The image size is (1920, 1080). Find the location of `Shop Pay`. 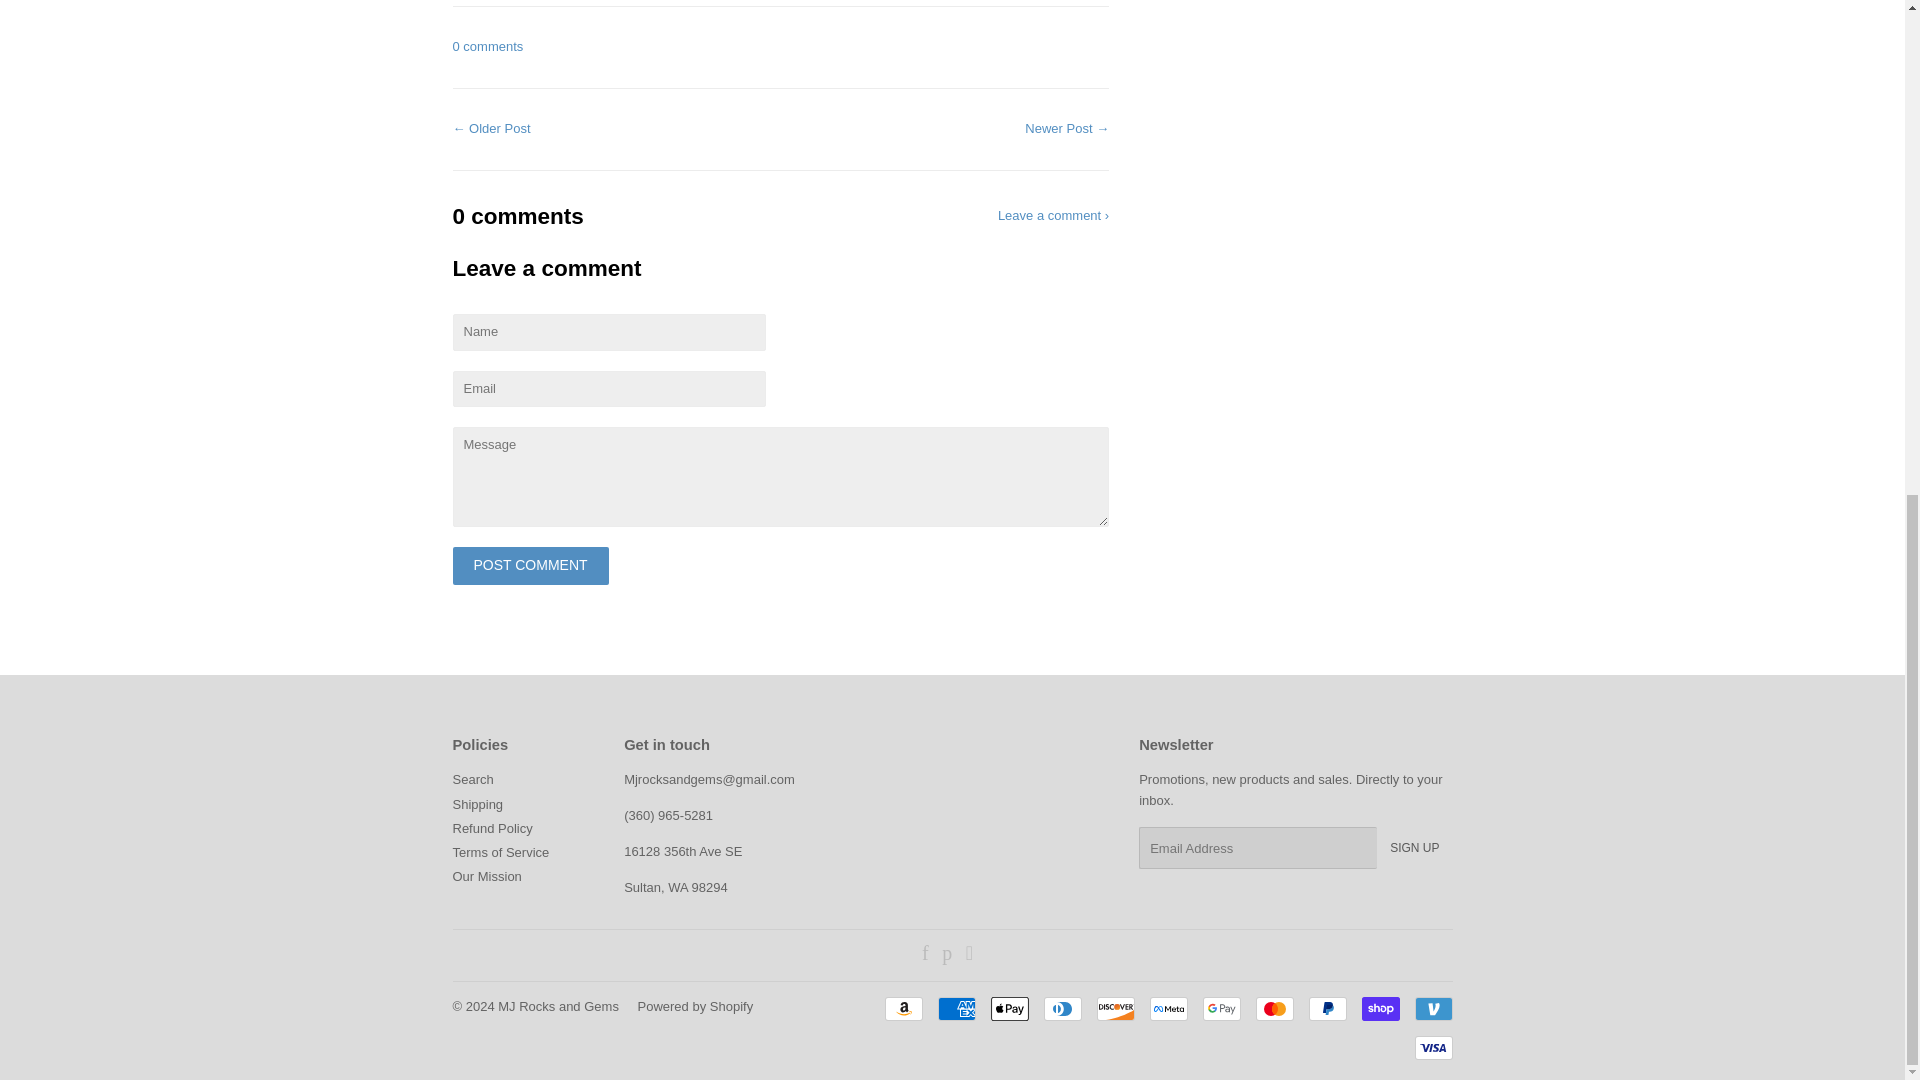

Shop Pay is located at coordinates (1380, 1008).